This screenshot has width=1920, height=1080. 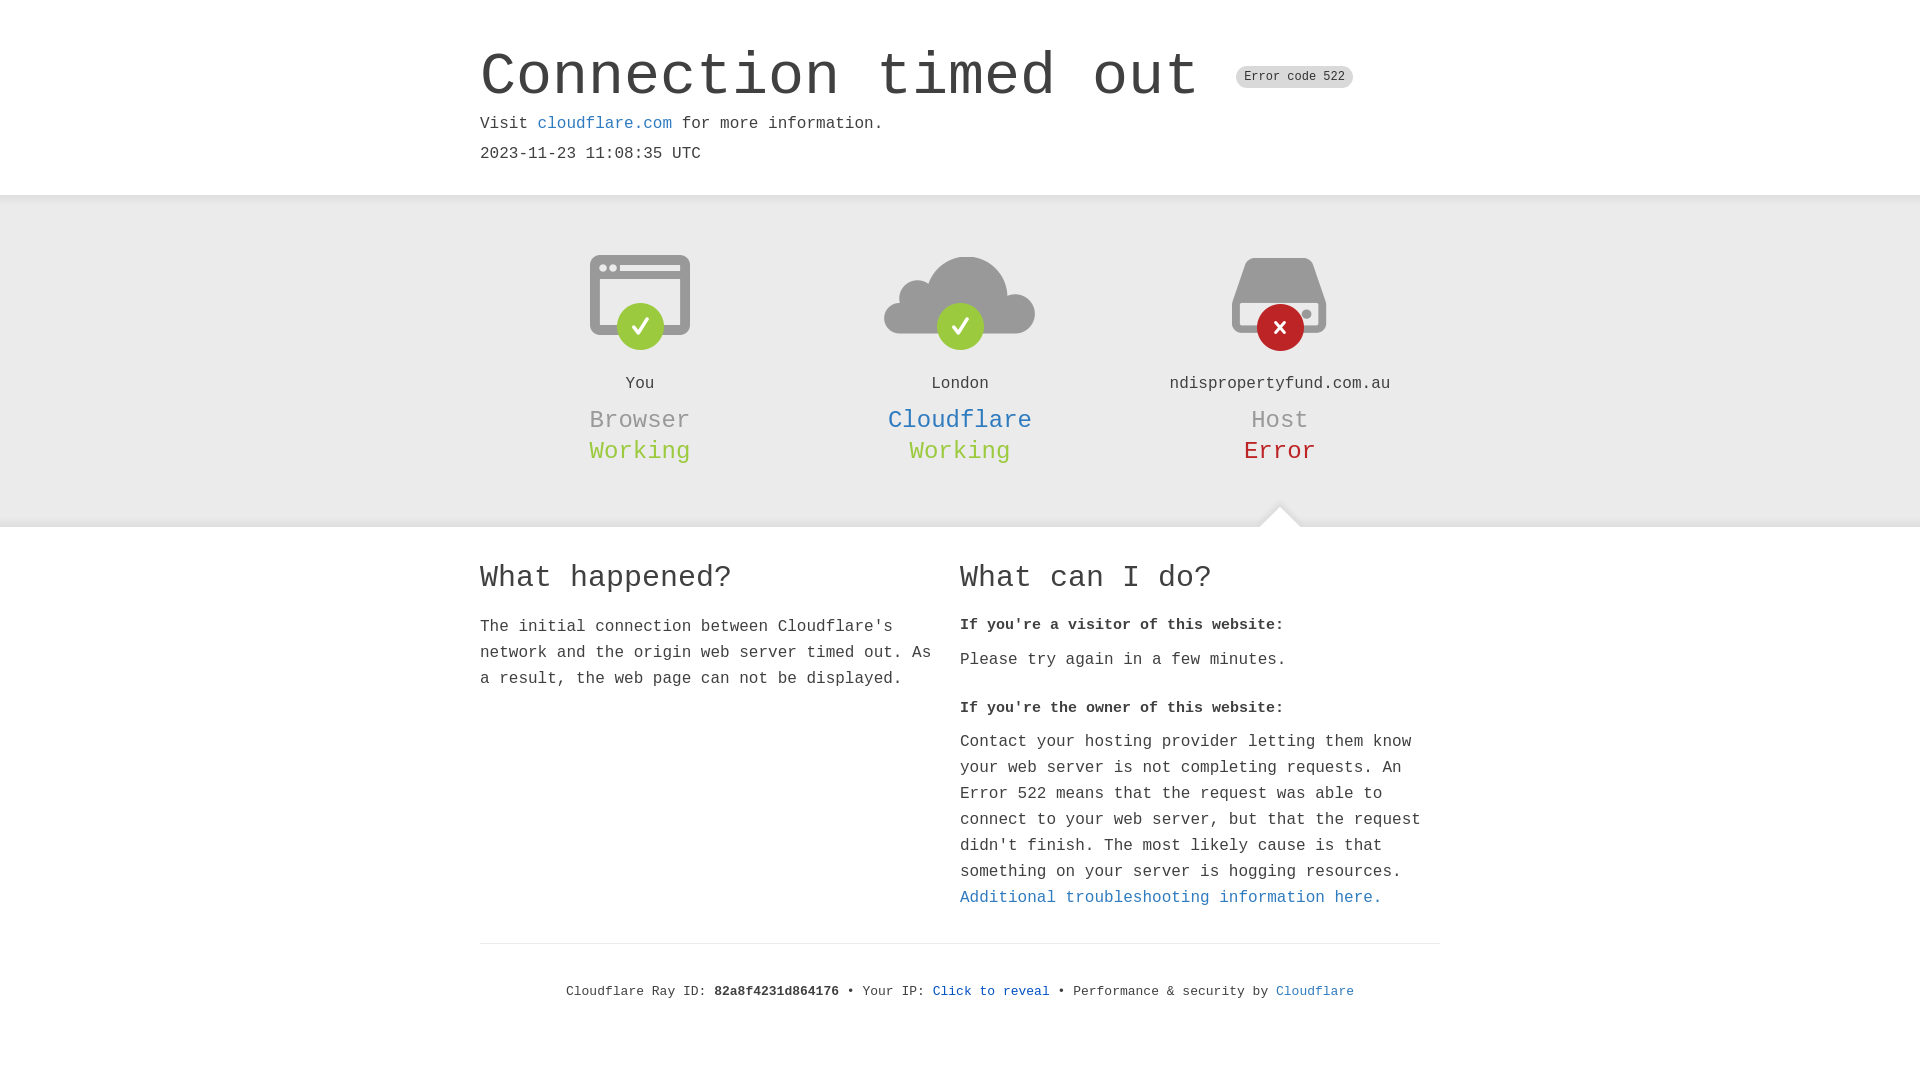 What do you see at coordinates (1171, 898) in the screenshot?
I see `Additional troubleshooting information here.` at bounding box center [1171, 898].